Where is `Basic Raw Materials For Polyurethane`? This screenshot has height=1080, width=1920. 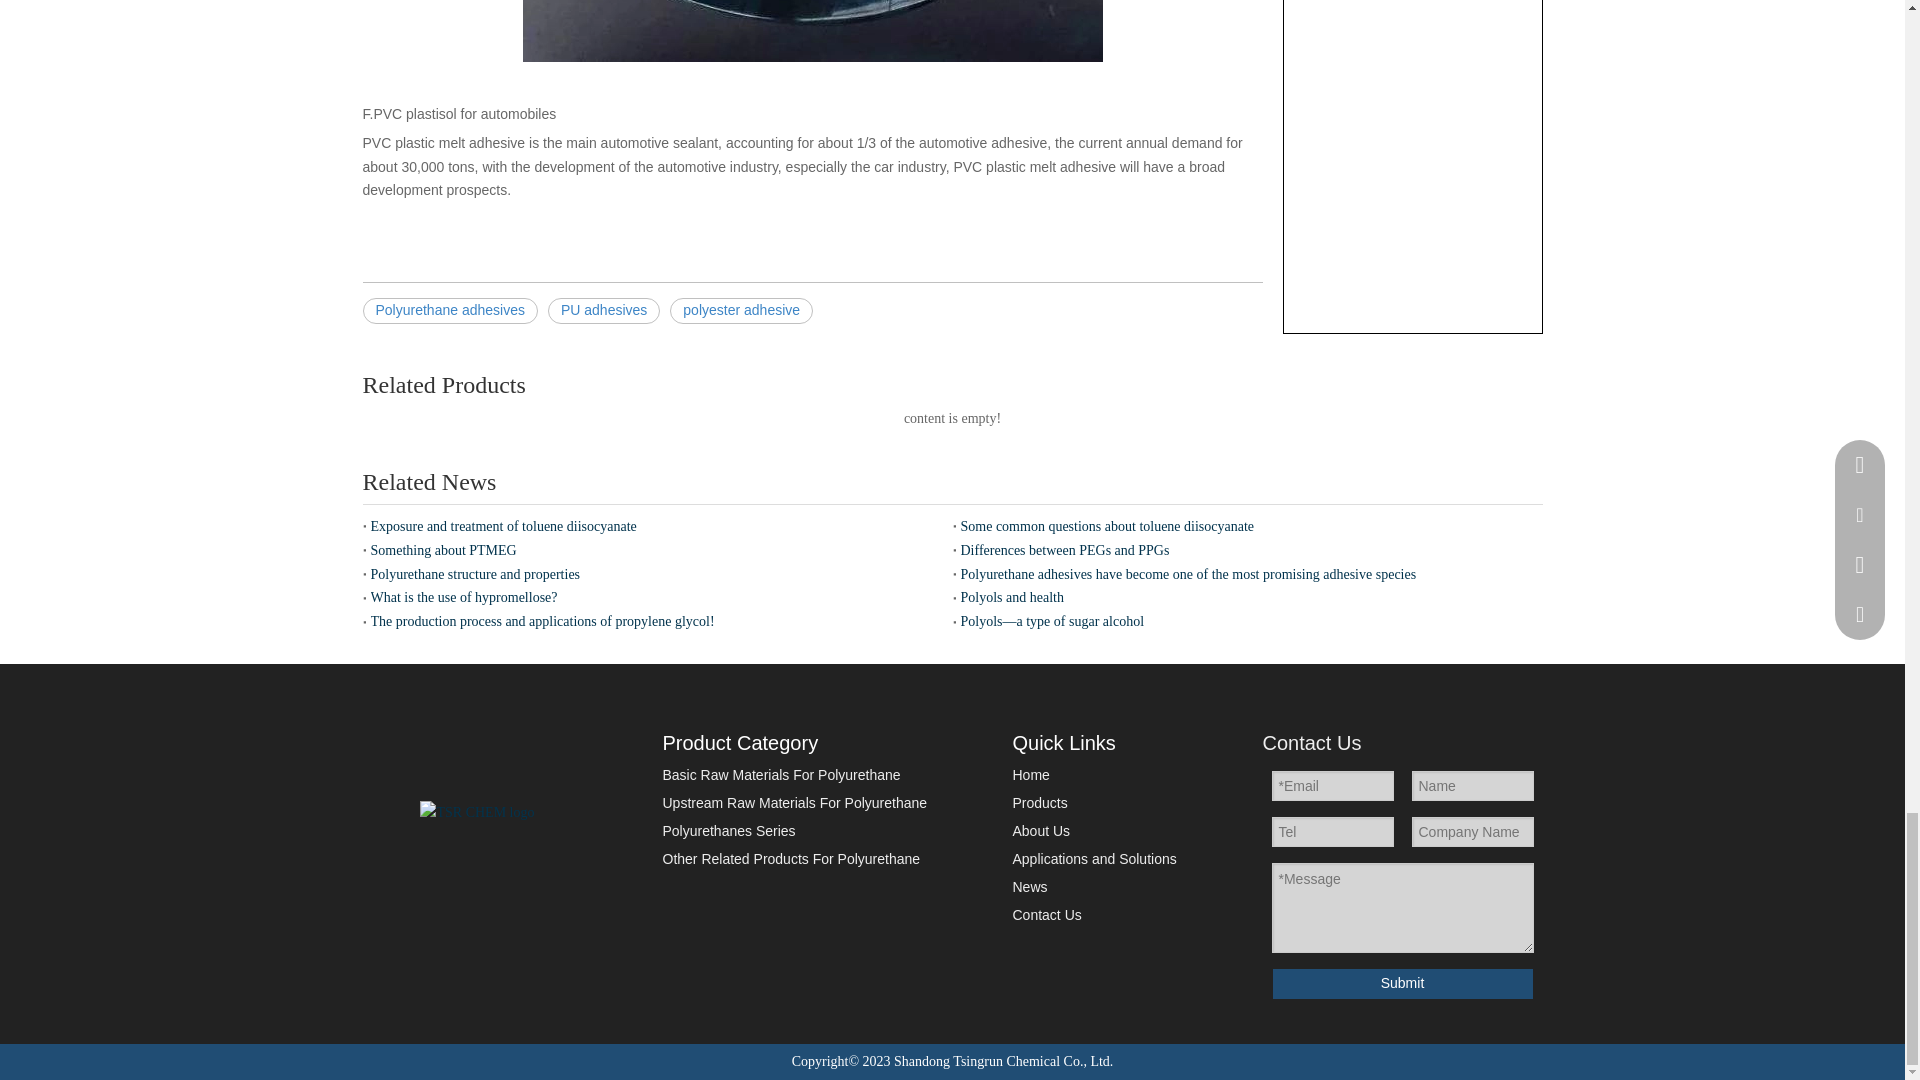
Basic Raw Materials For Polyurethane is located at coordinates (781, 774).